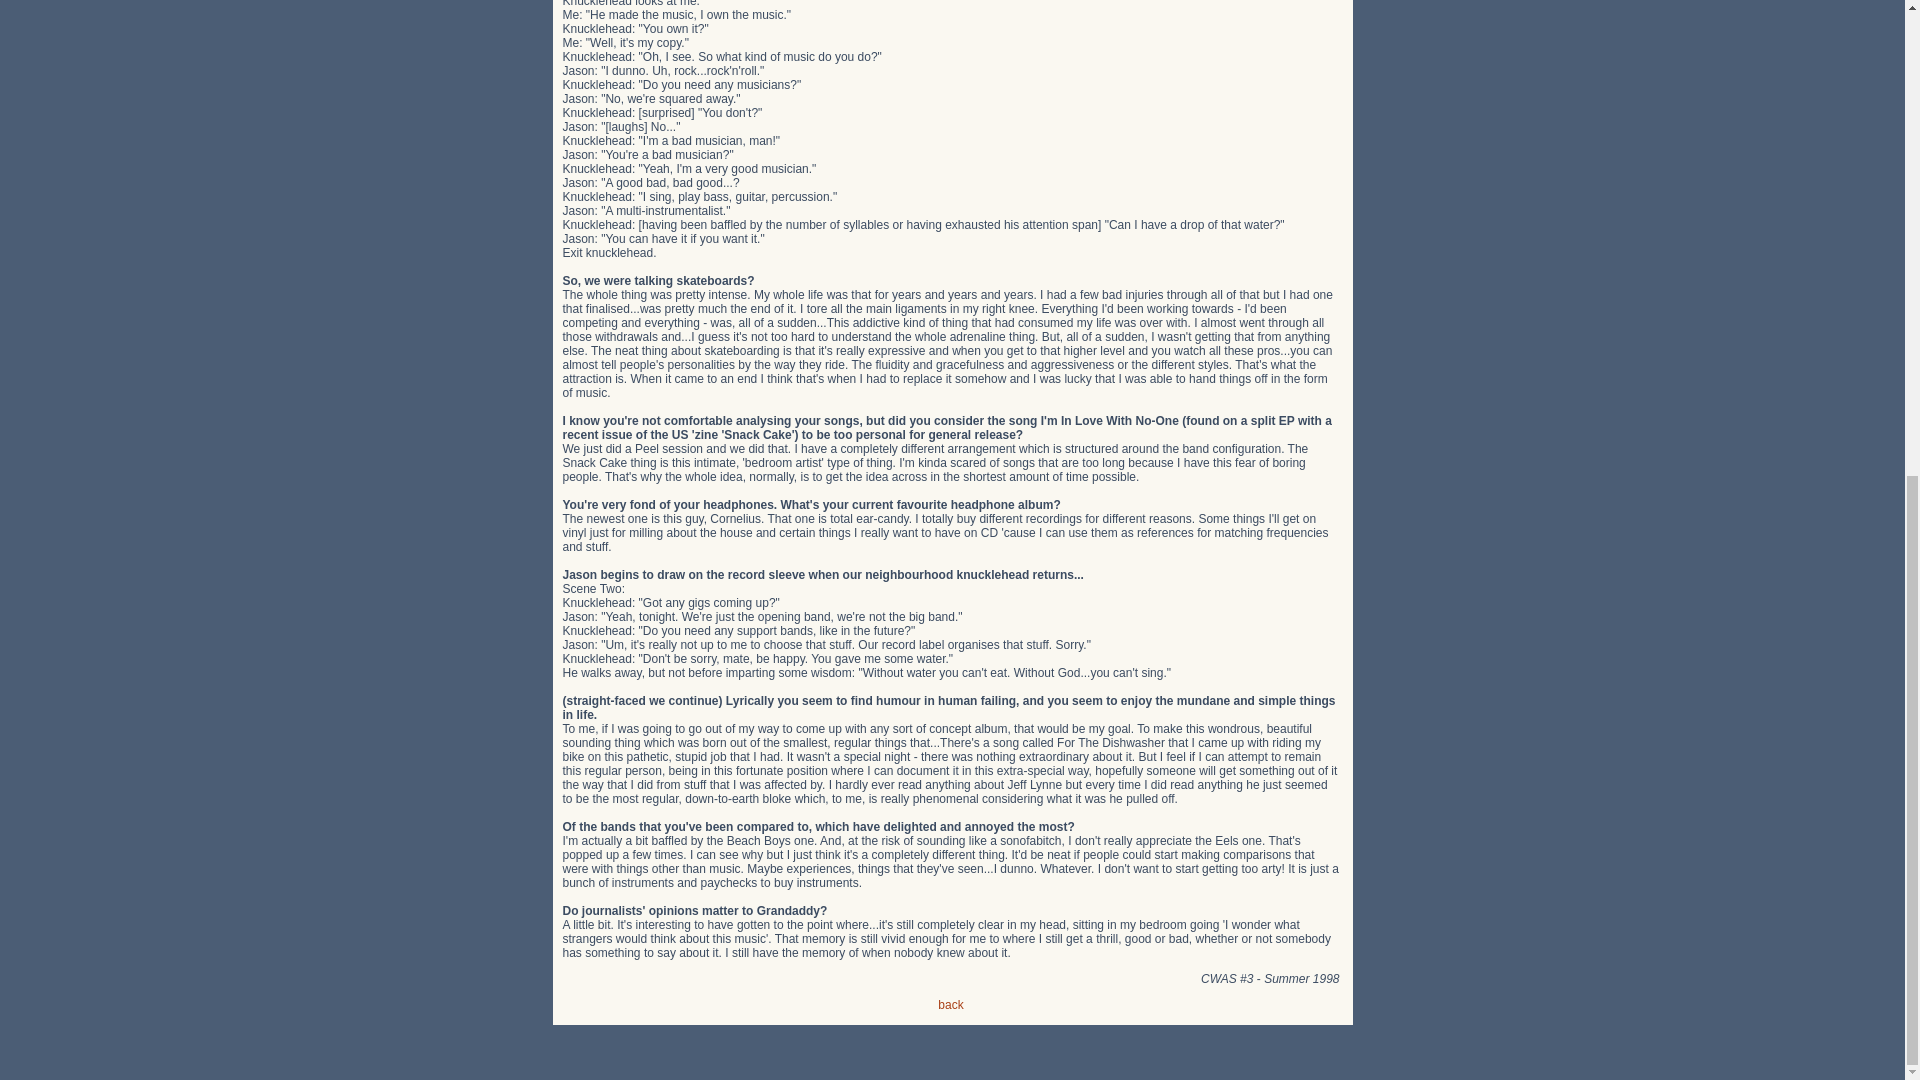 The height and width of the screenshot is (1080, 1920). What do you see at coordinates (950, 1004) in the screenshot?
I see `back` at bounding box center [950, 1004].